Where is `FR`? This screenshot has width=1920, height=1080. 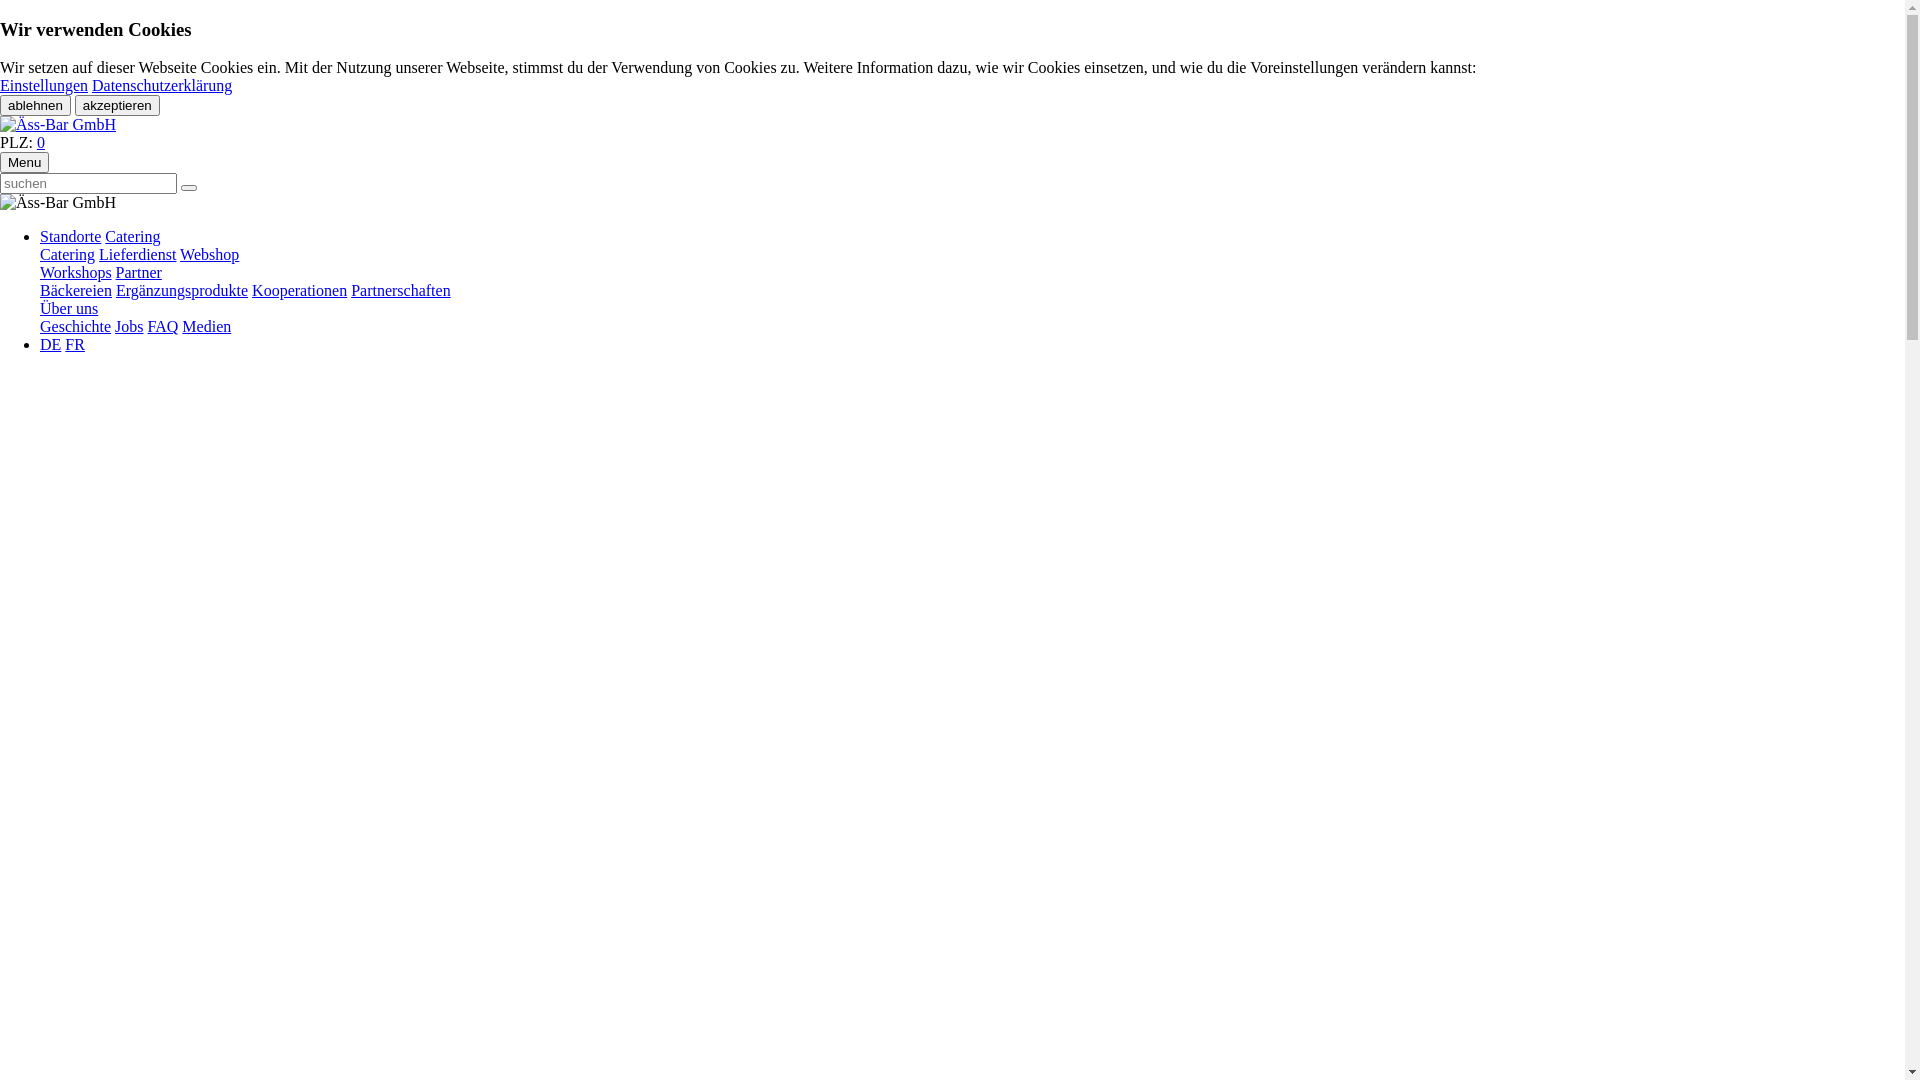
FR is located at coordinates (75, 344).